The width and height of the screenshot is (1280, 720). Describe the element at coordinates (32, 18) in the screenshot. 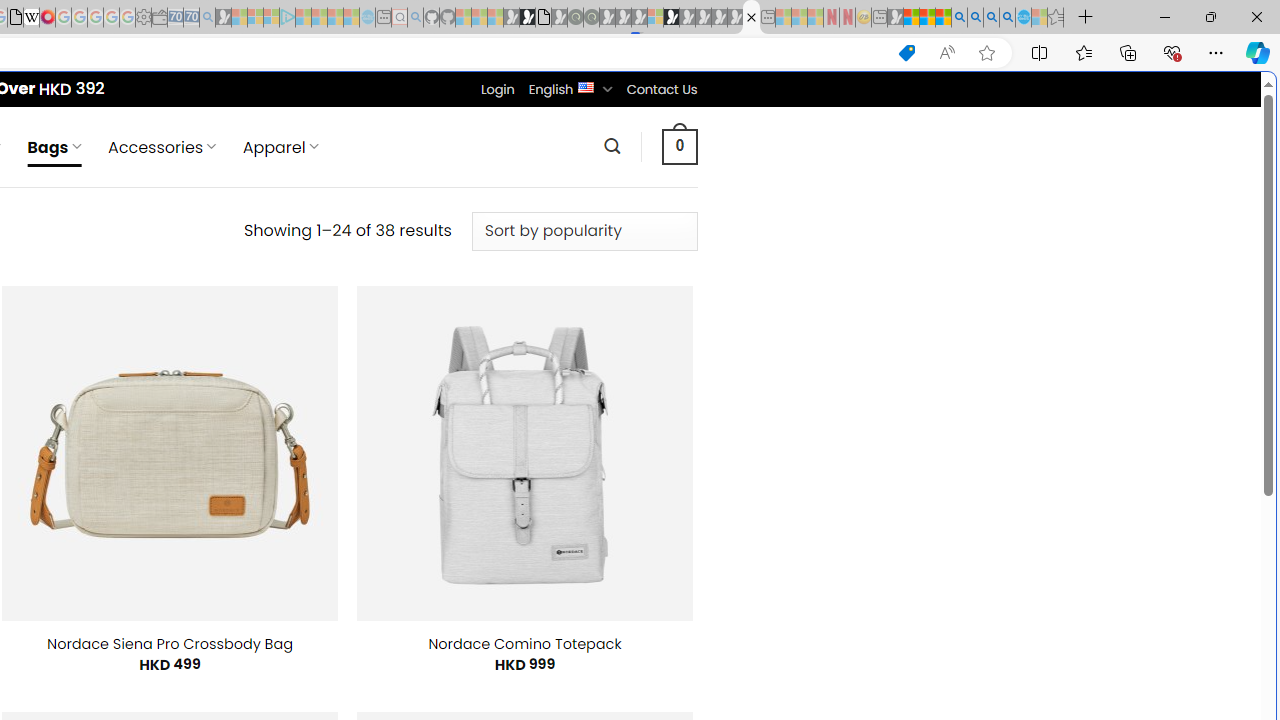

I see `Target page - Wikipedia` at that location.